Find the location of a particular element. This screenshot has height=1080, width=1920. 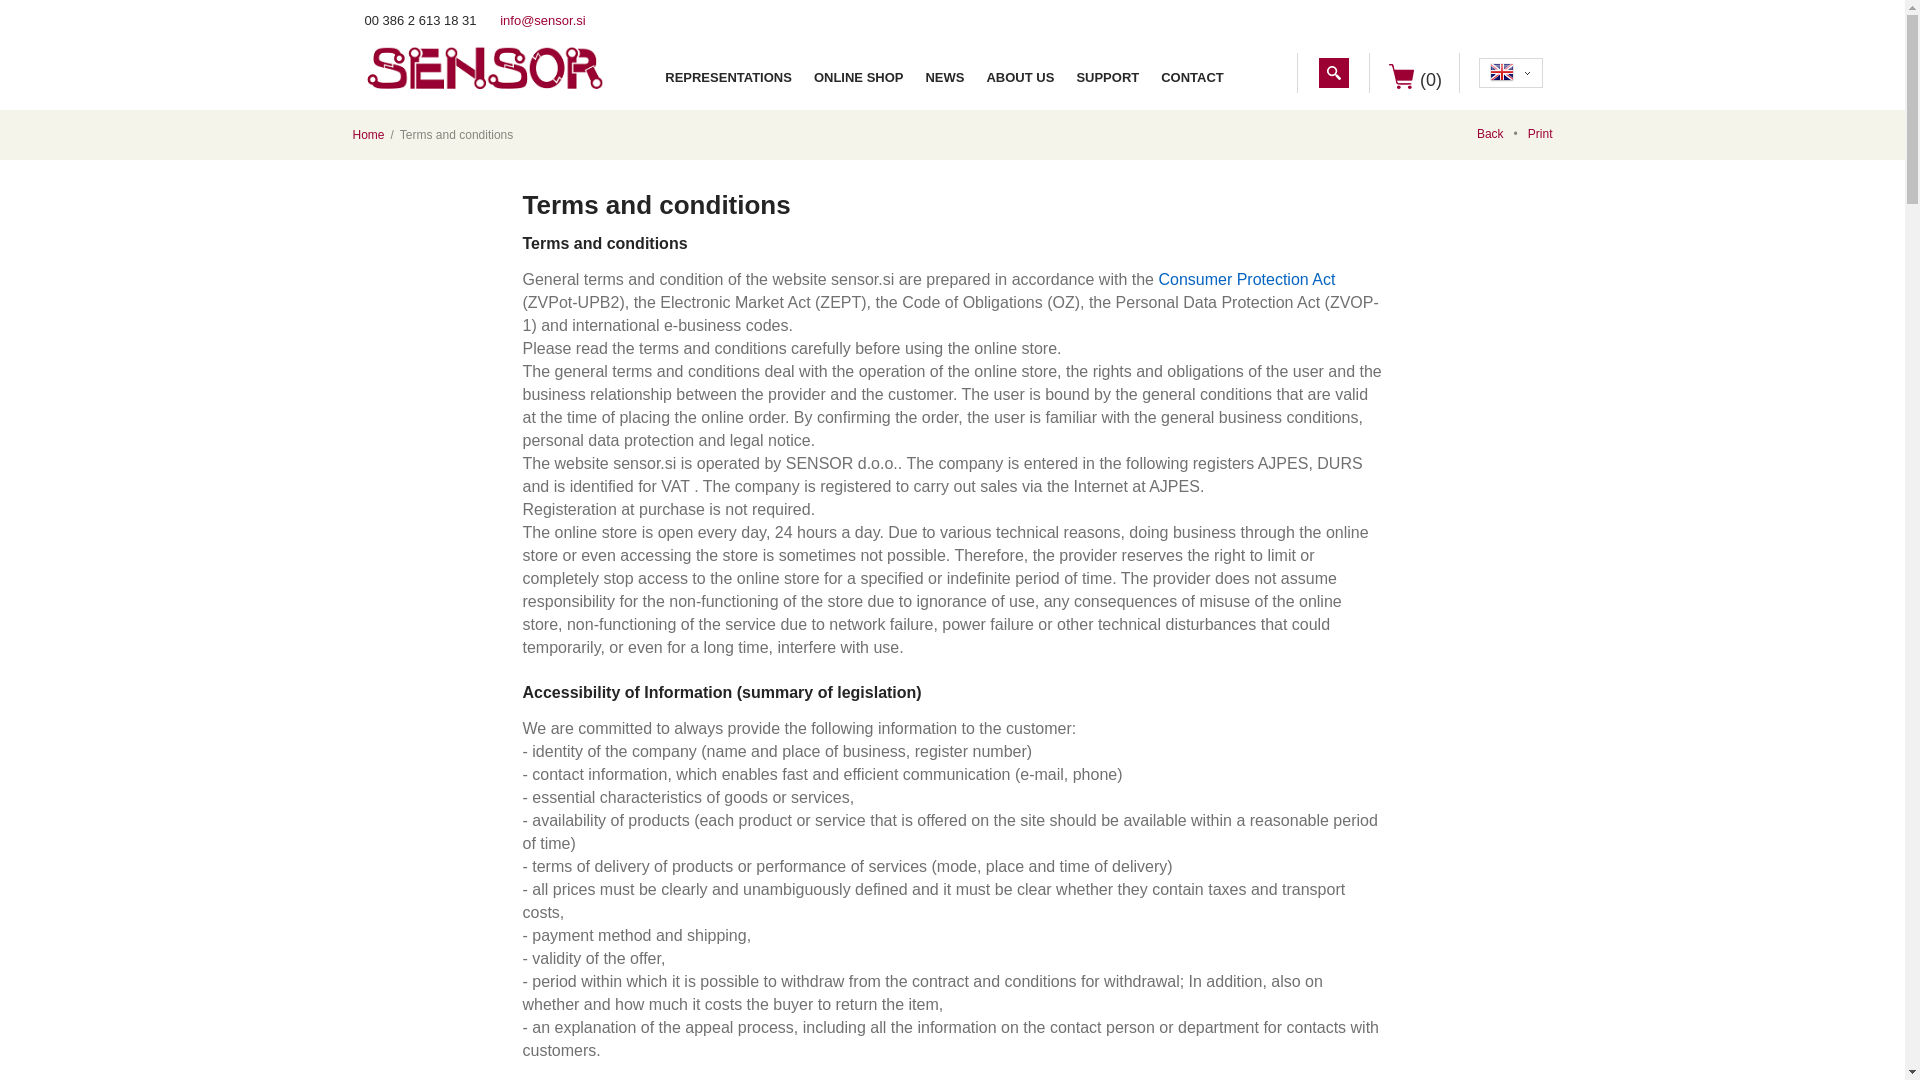

Back is located at coordinates (1502, 134).